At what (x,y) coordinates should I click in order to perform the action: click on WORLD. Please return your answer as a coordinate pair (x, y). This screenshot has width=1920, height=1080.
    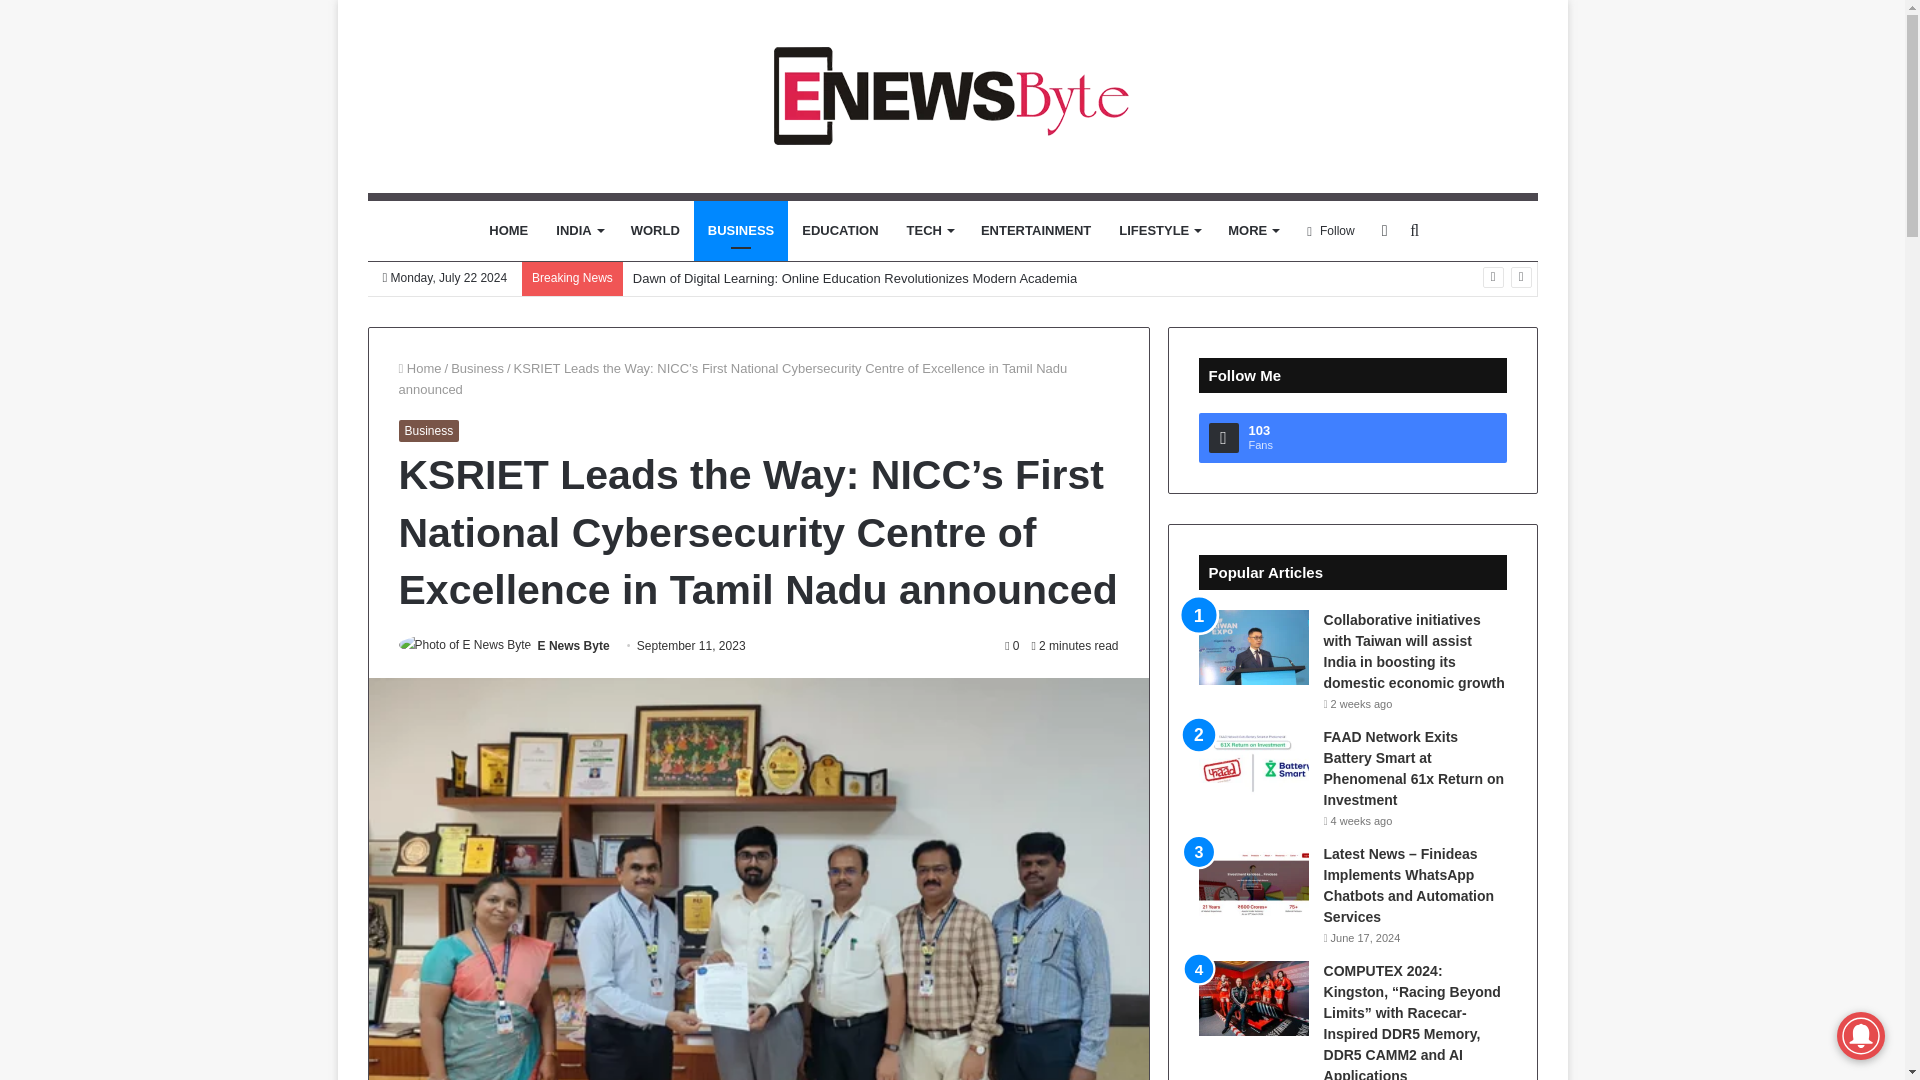
    Looking at the image, I should click on (654, 230).